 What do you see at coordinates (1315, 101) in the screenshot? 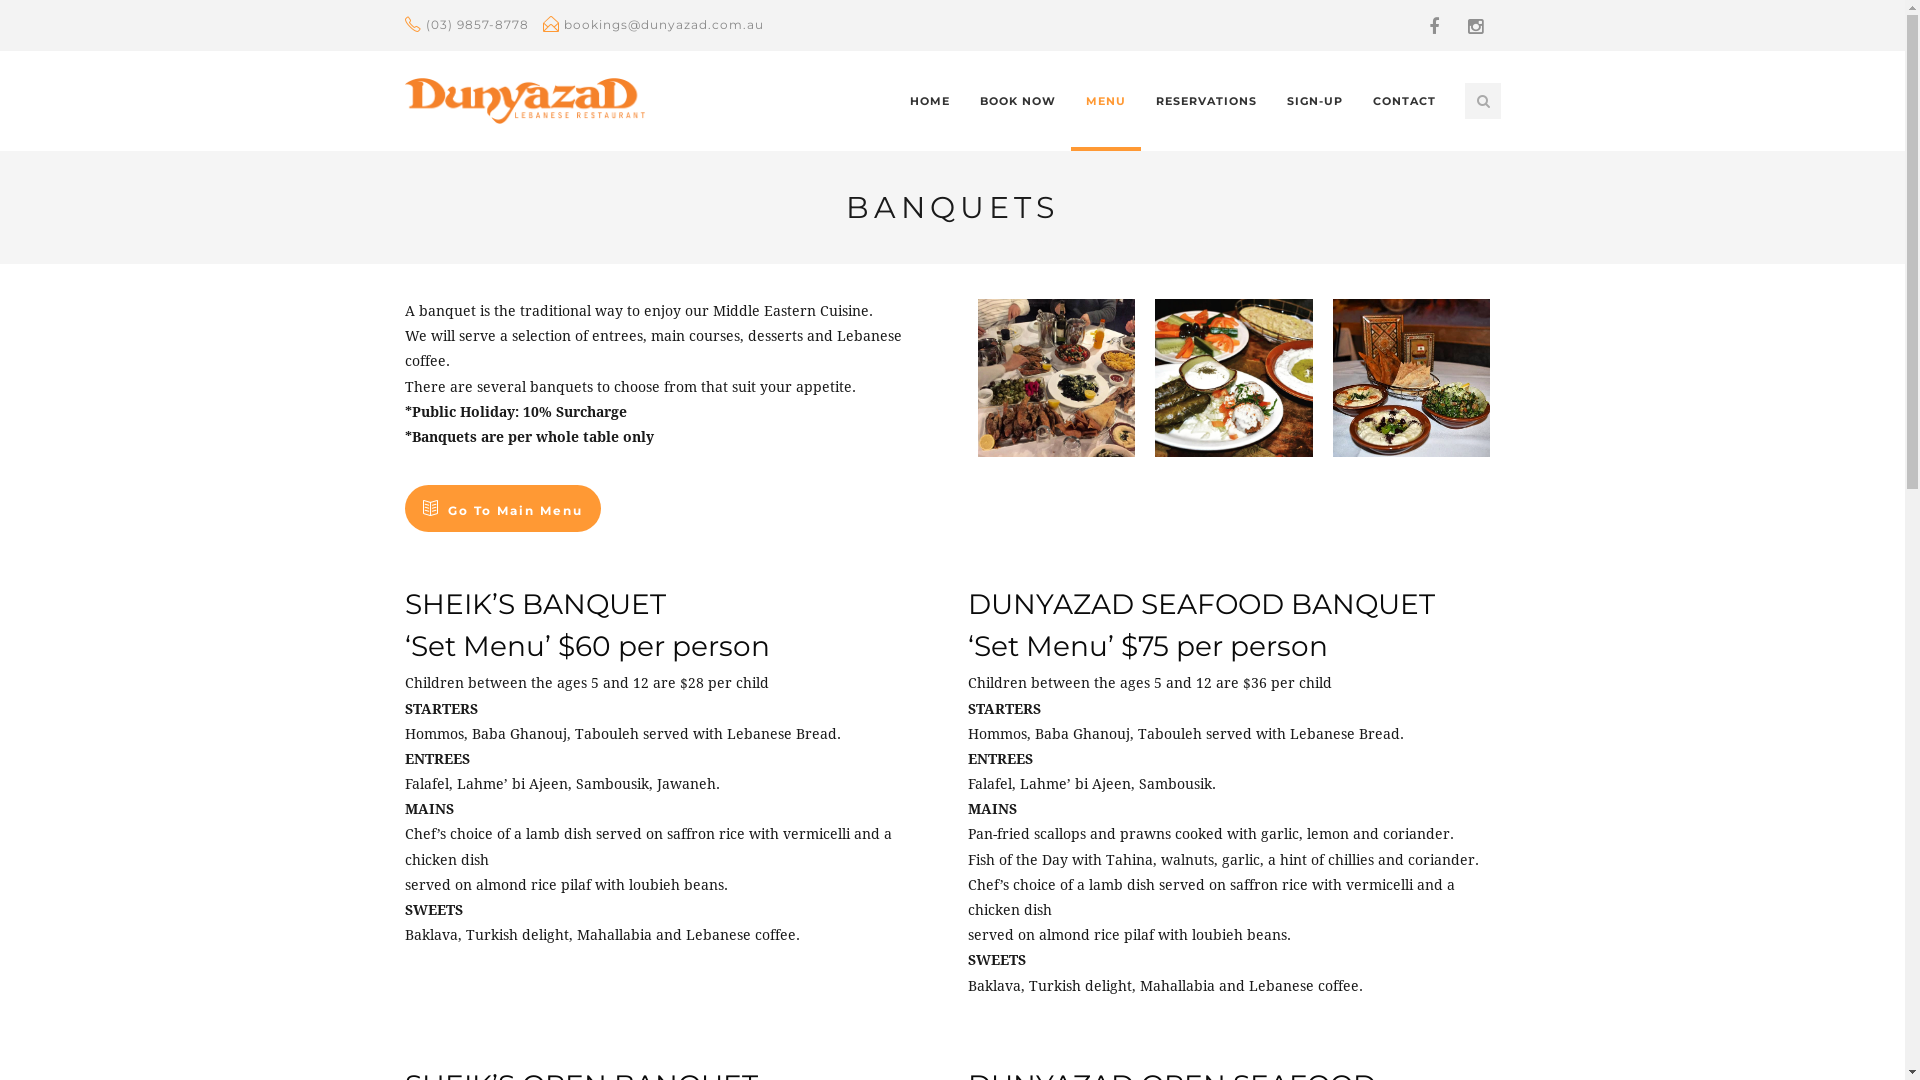
I see `SIGN-UP` at bounding box center [1315, 101].